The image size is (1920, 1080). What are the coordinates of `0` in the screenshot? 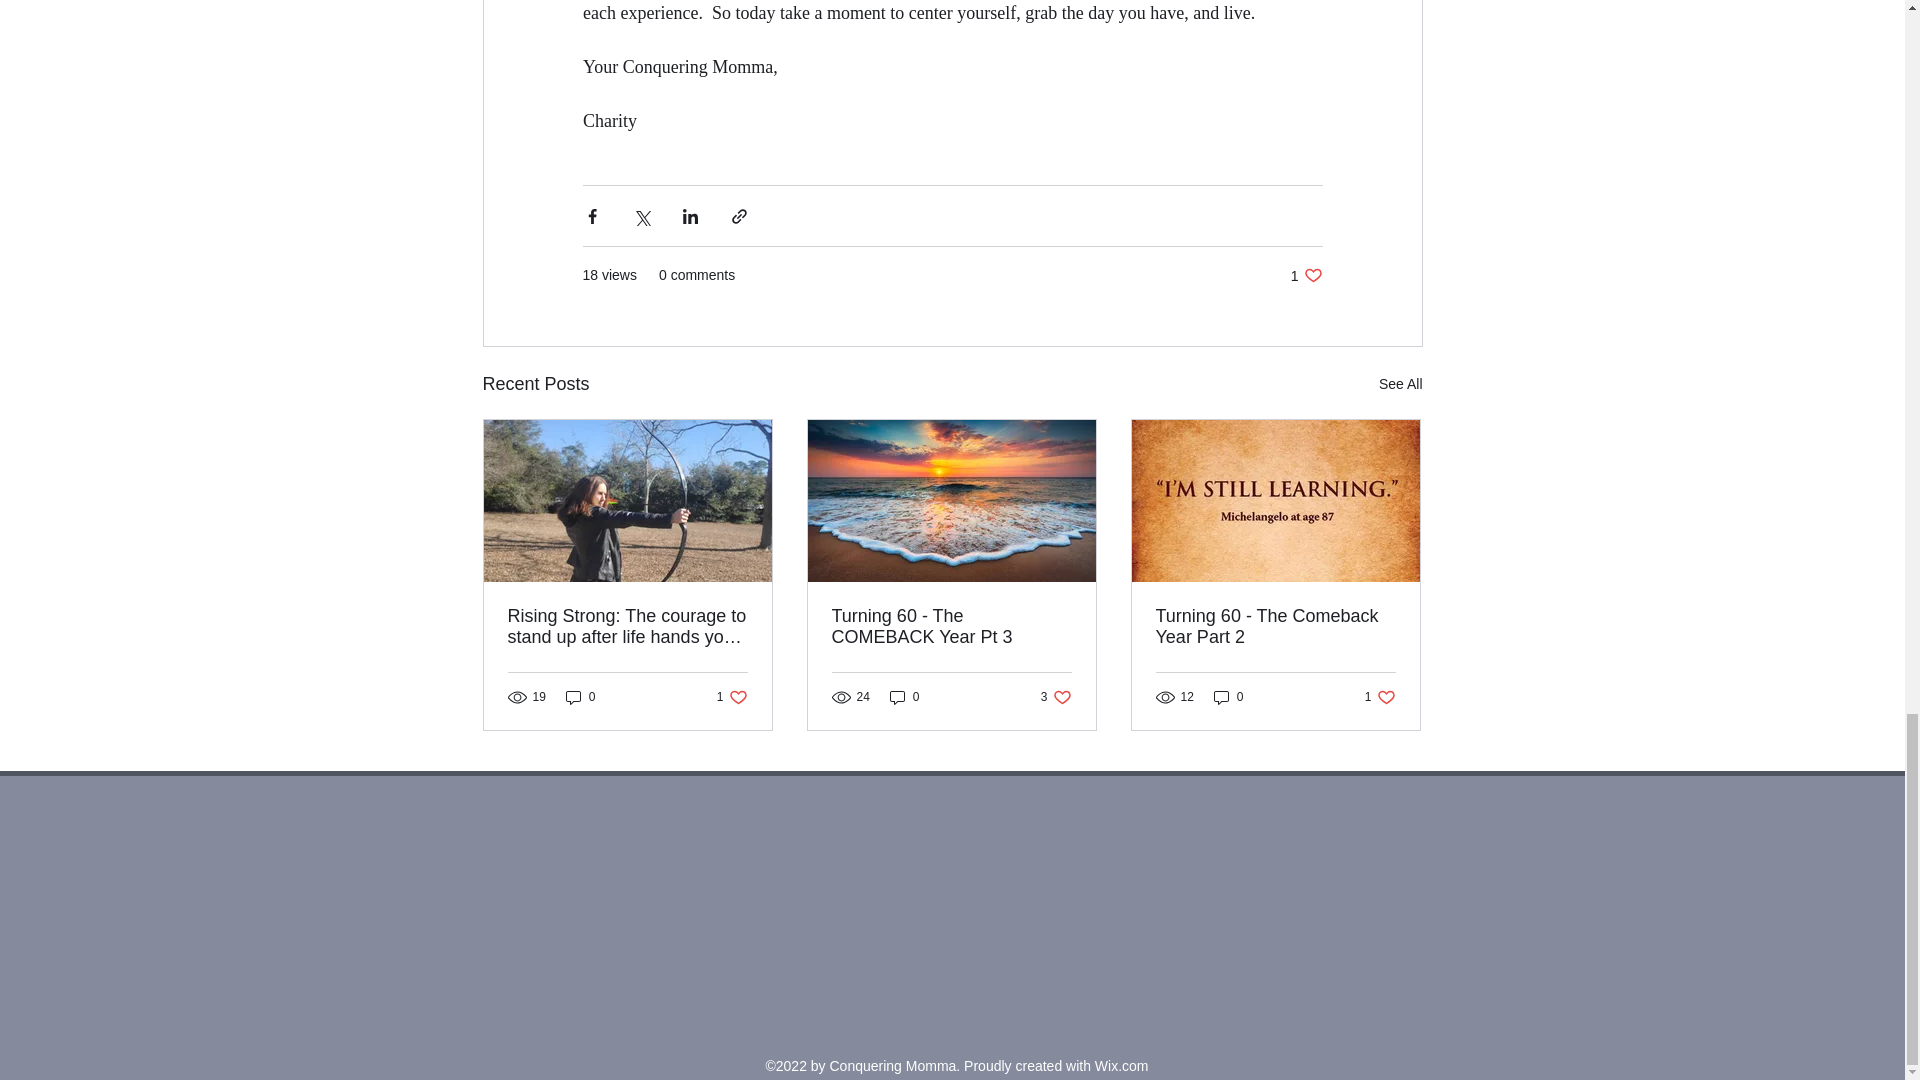 It's located at (580, 696).